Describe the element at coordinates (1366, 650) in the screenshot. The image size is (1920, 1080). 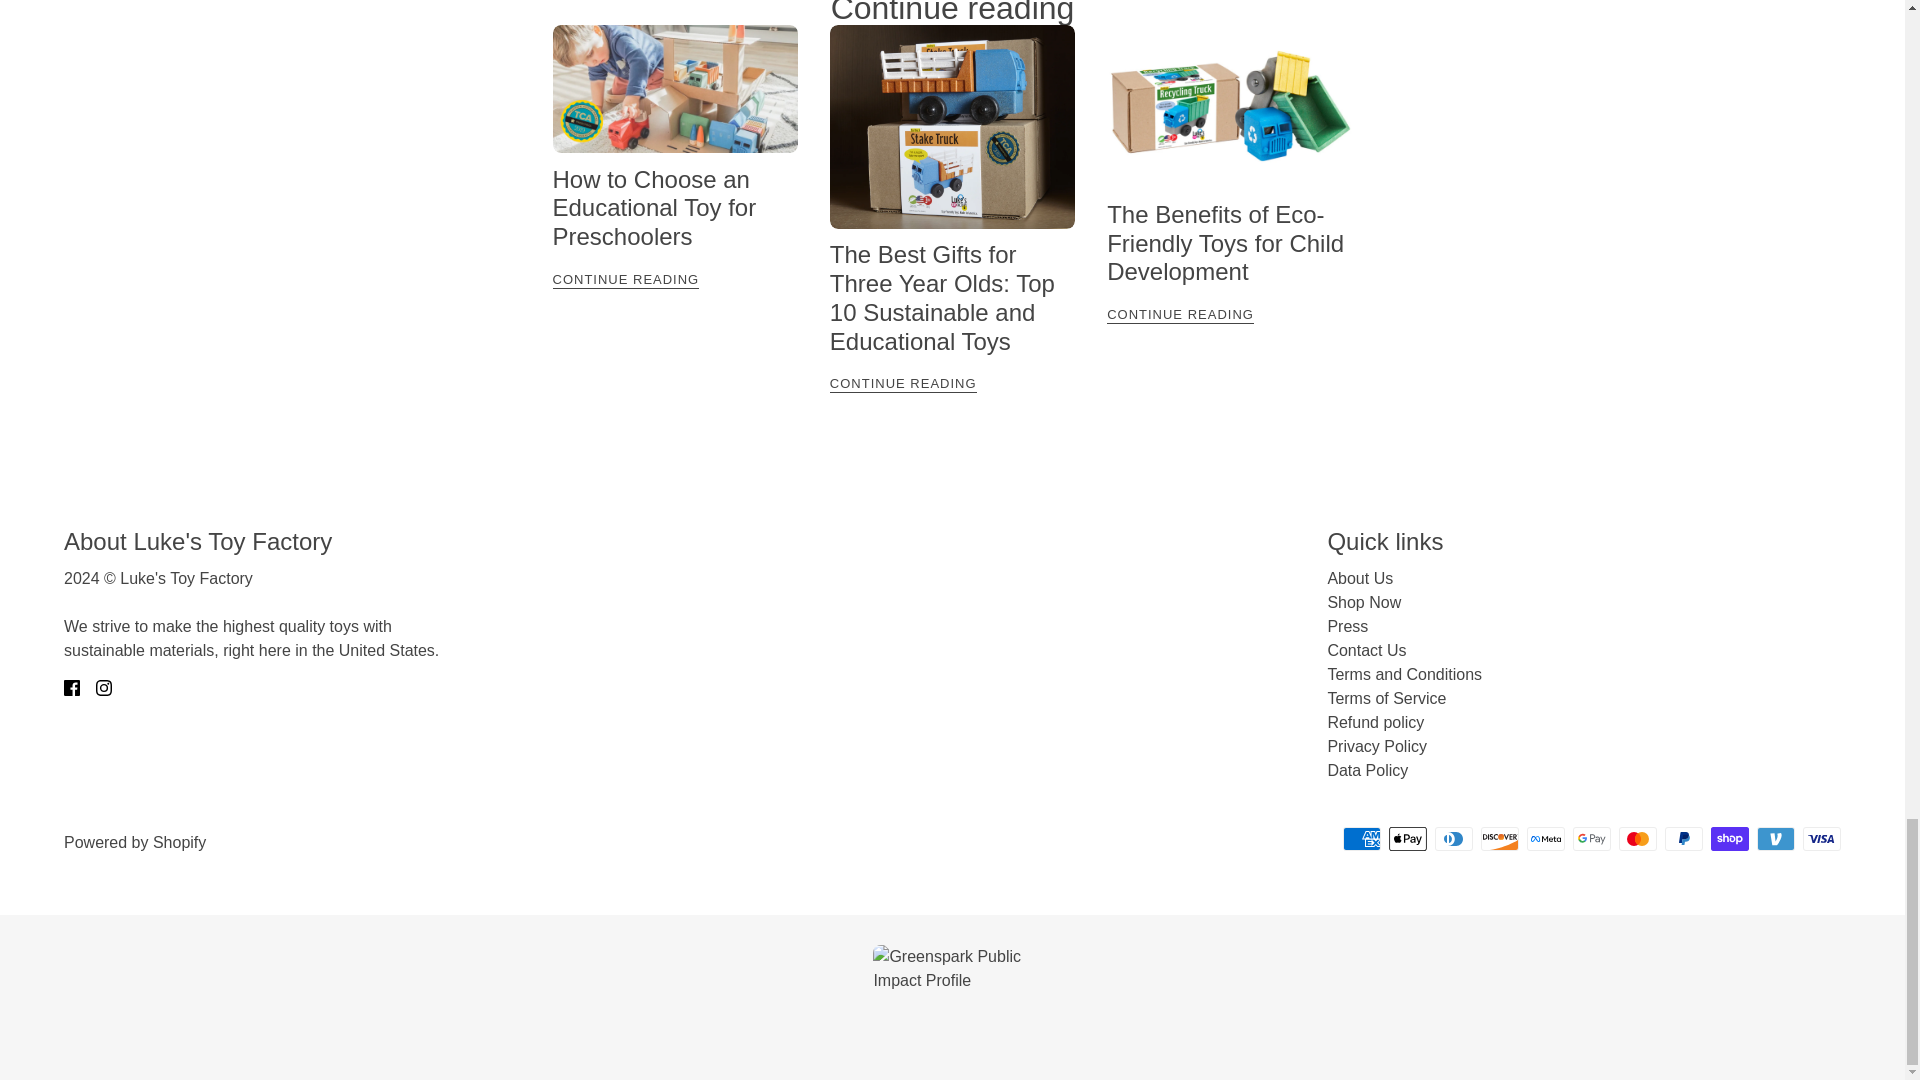
I see `Contact Us` at that location.